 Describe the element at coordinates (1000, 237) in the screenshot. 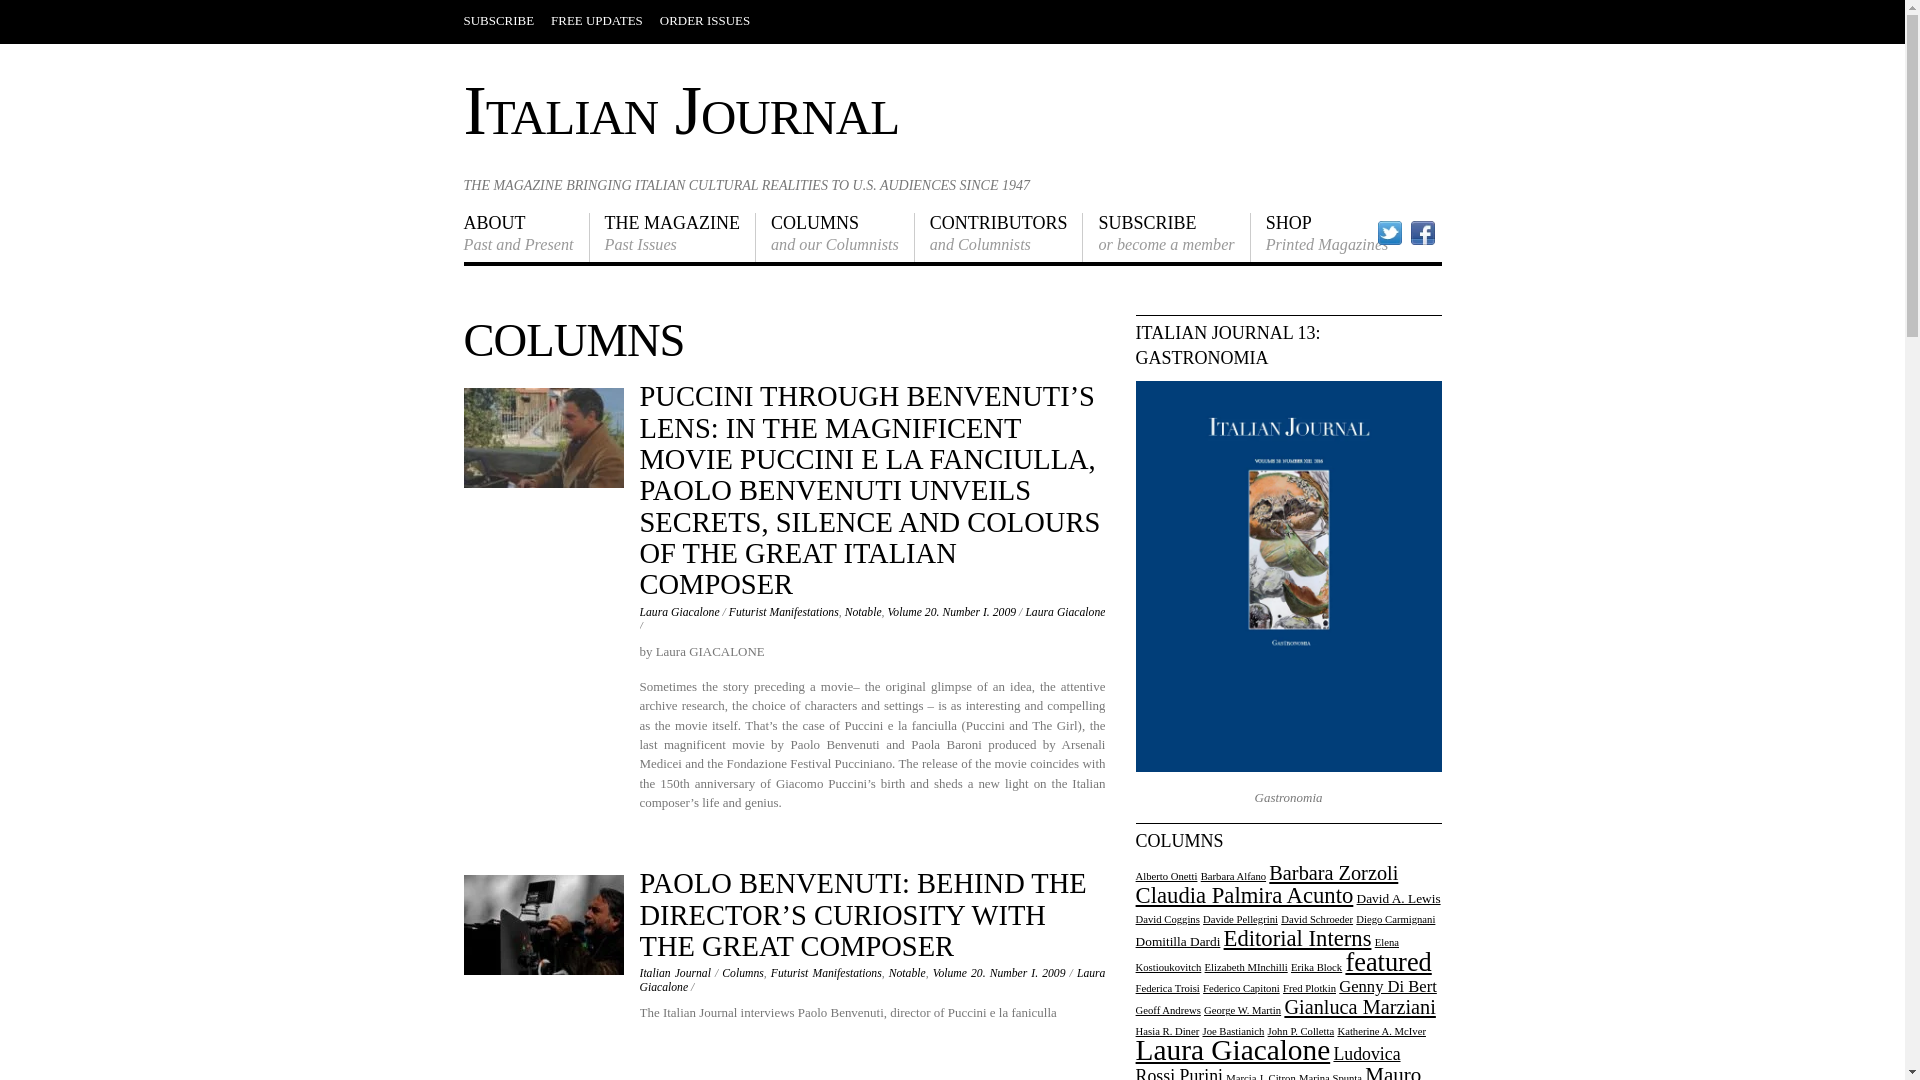

I see `Italian Journal` at that location.